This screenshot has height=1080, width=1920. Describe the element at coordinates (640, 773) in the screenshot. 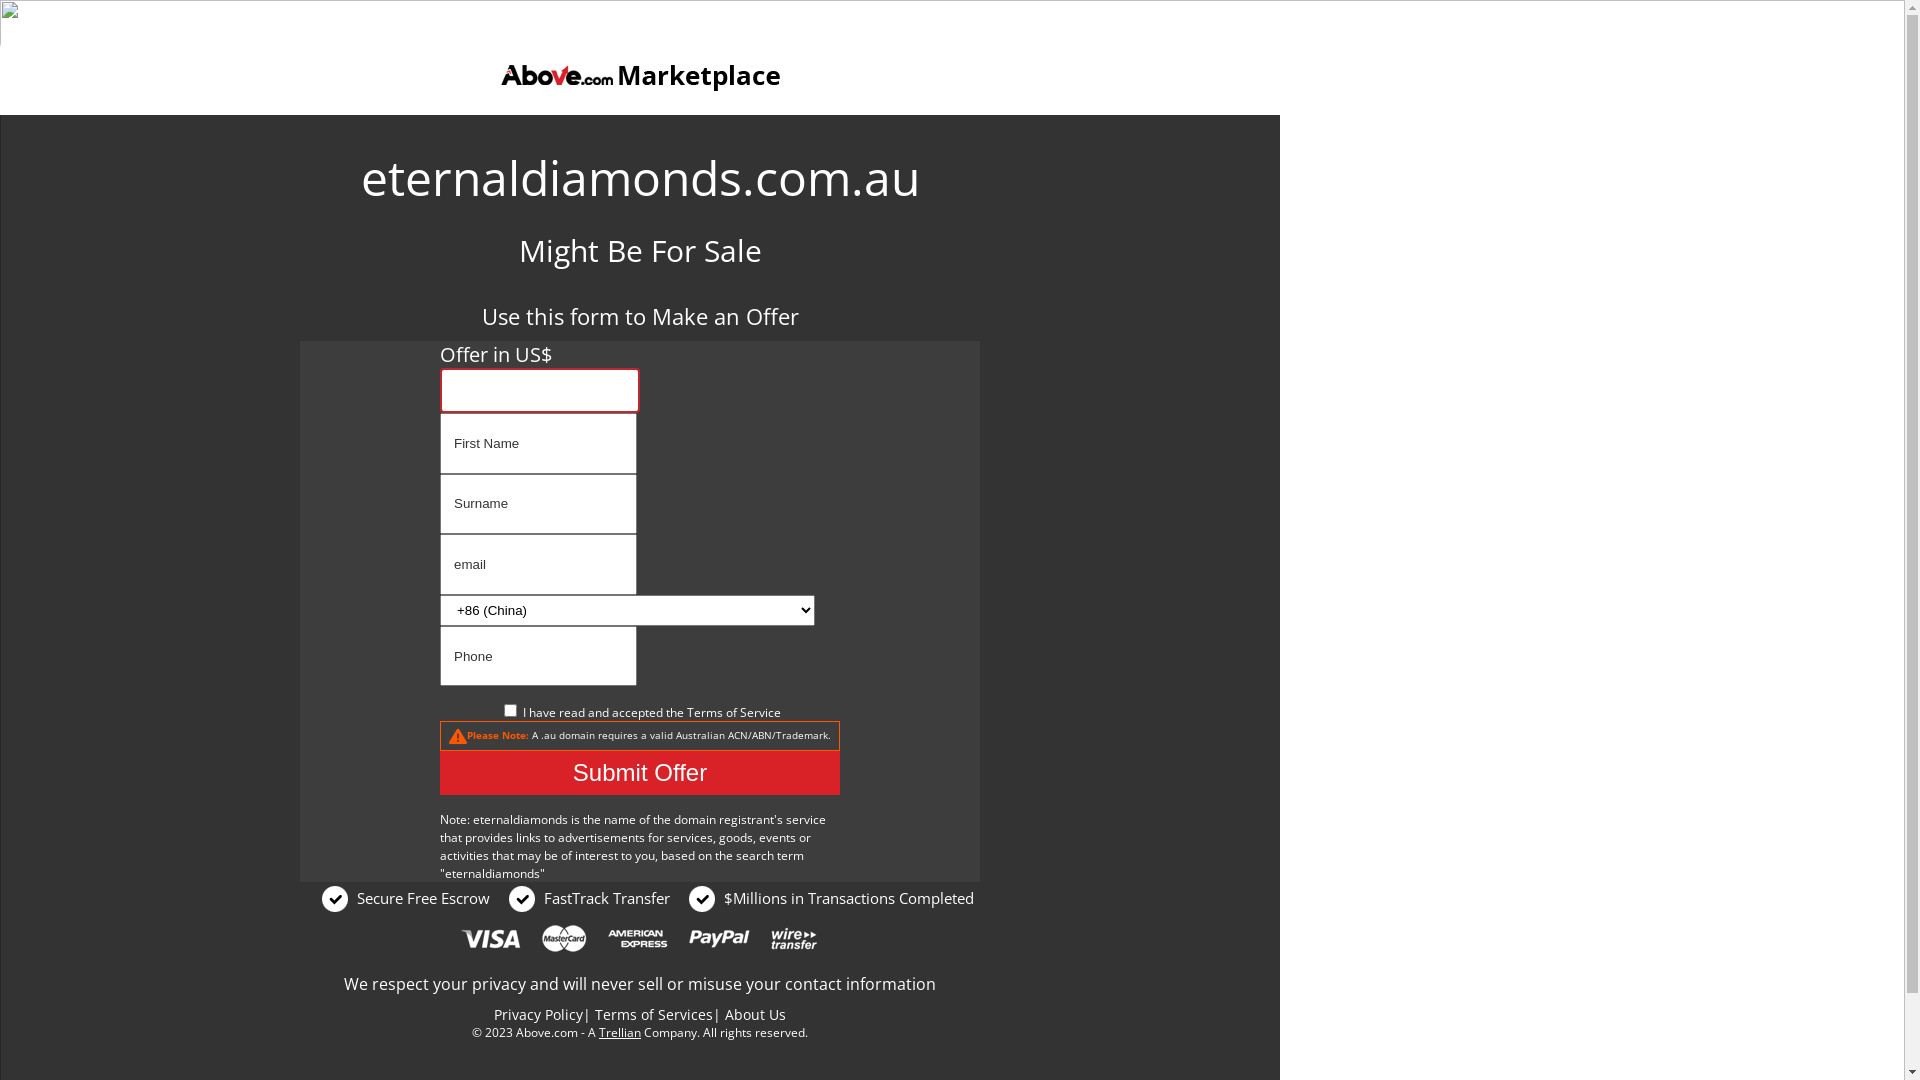

I see `Submit Offer` at that location.